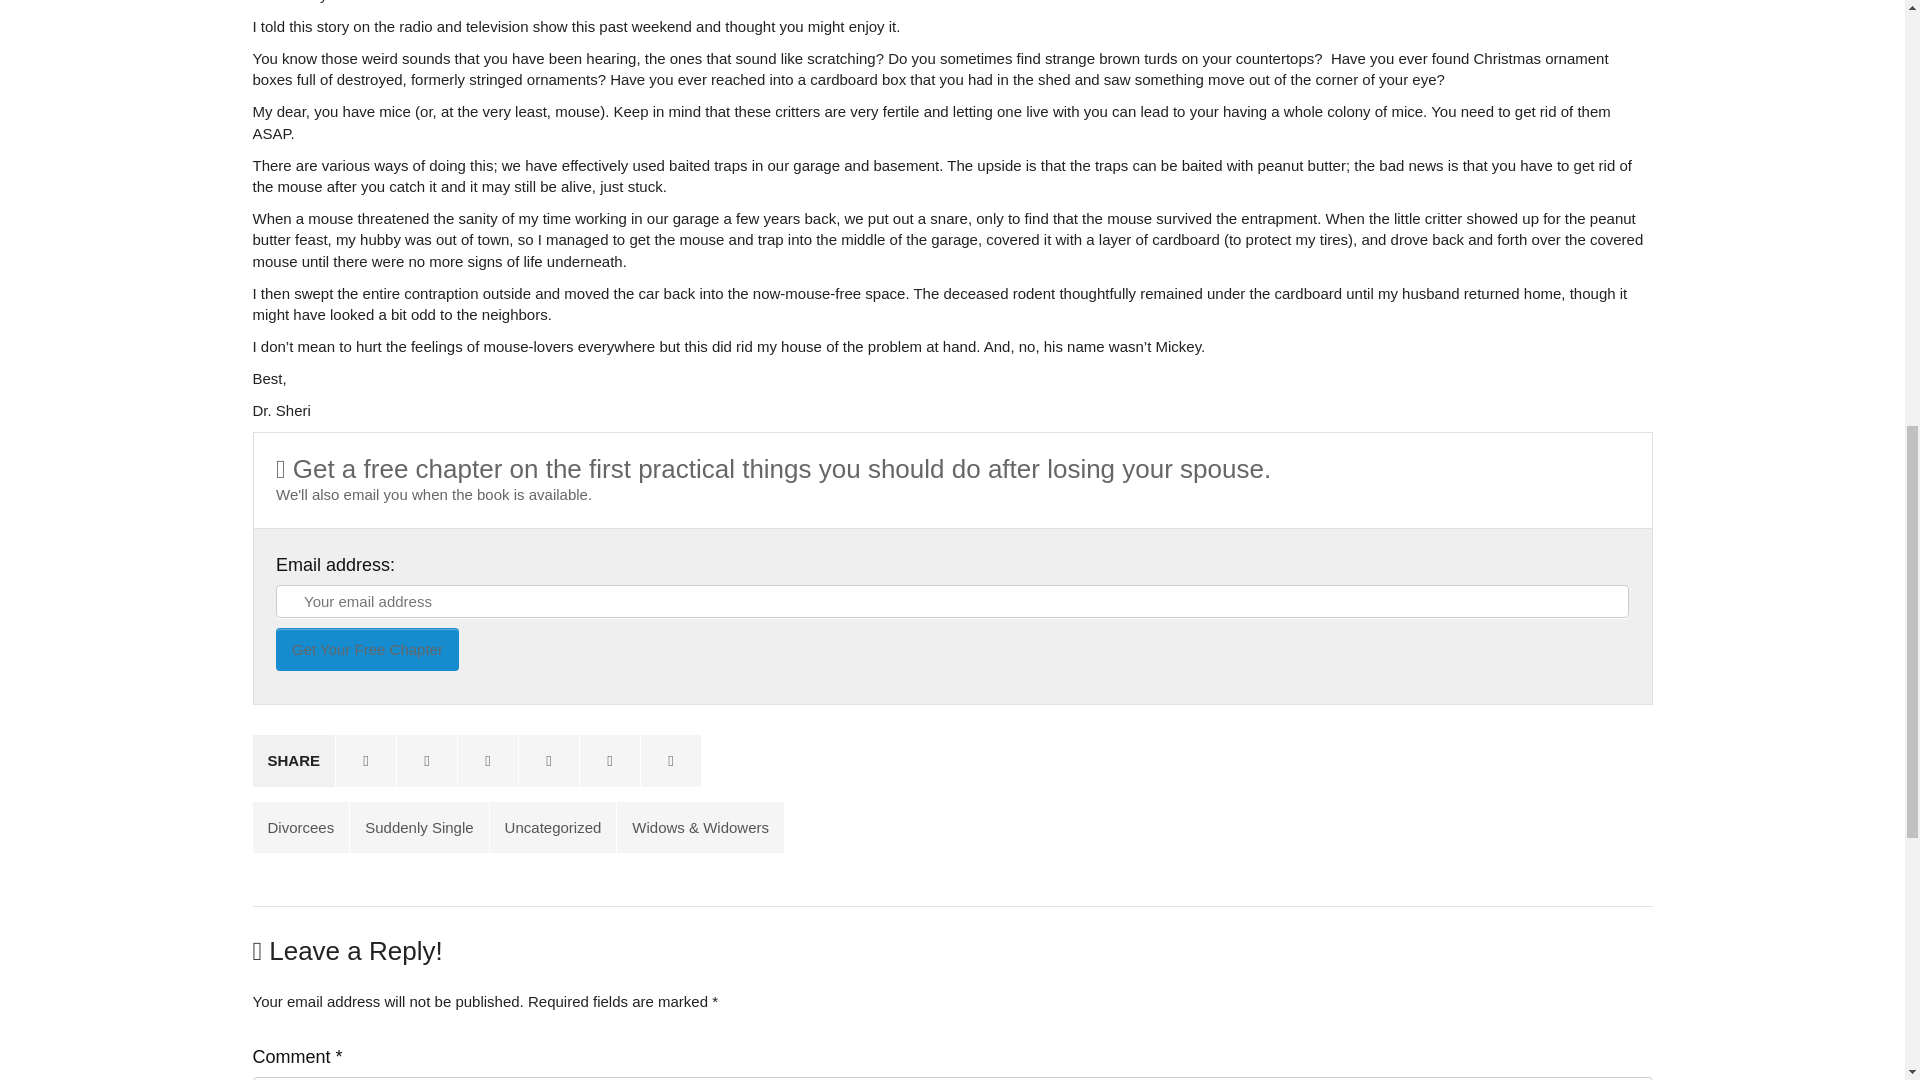 The height and width of the screenshot is (1080, 1920). Describe the element at coordinates (552, 828) in the screenshot. I see `Uncategorized` at that location.